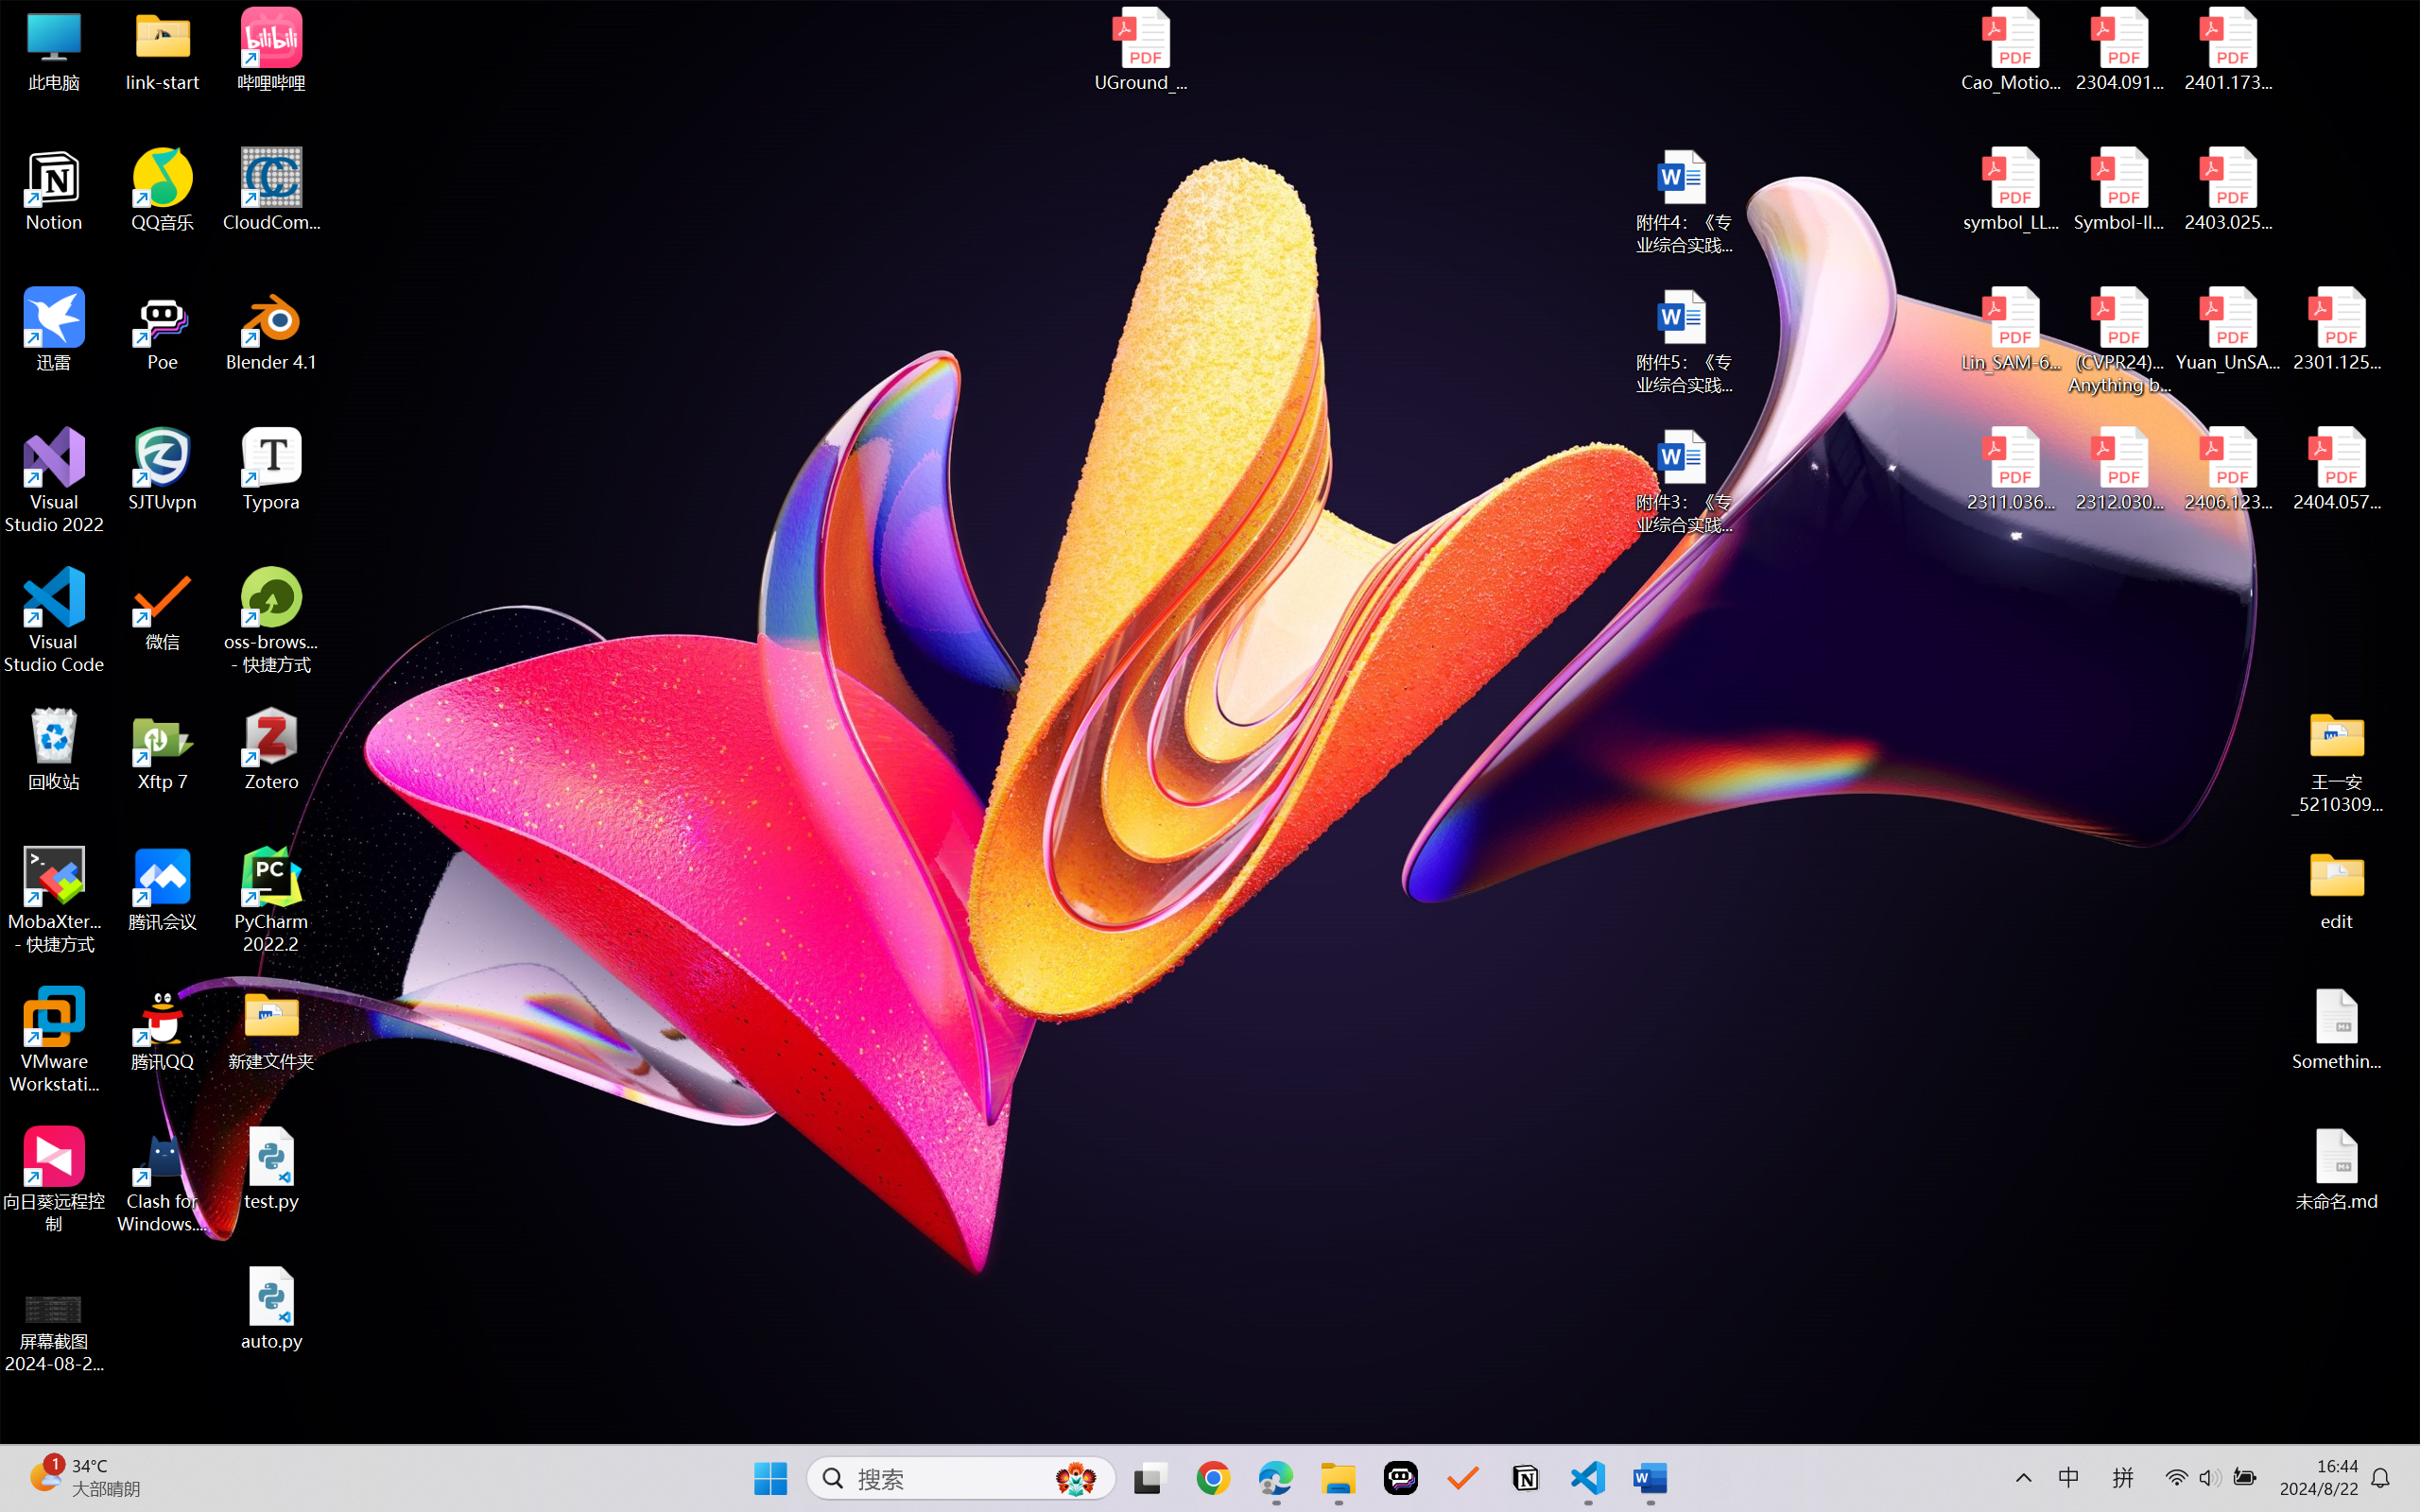  Describe the element at coordinates (272, 1309) in the screenshot. I see `auto.py` at that location.